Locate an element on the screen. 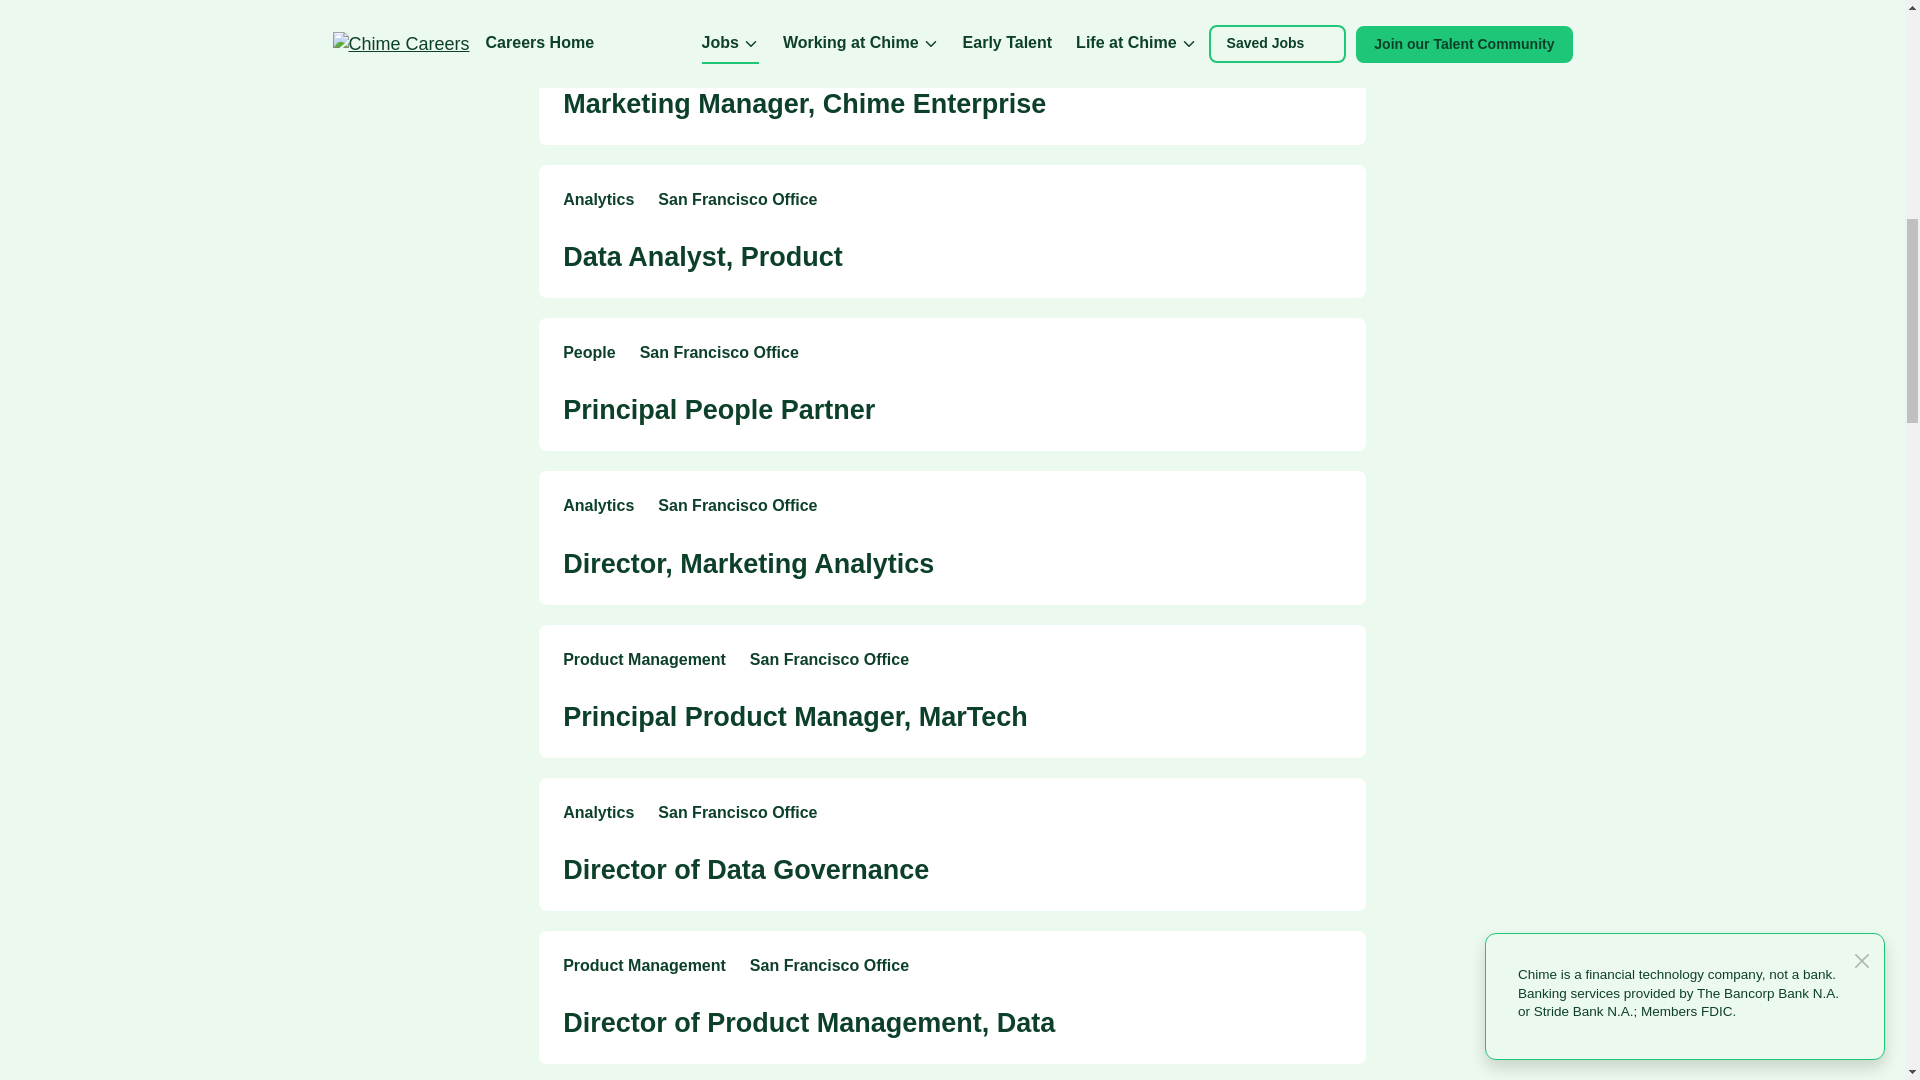  Director of Product Management, Data is located at coordinates (808, 1022).